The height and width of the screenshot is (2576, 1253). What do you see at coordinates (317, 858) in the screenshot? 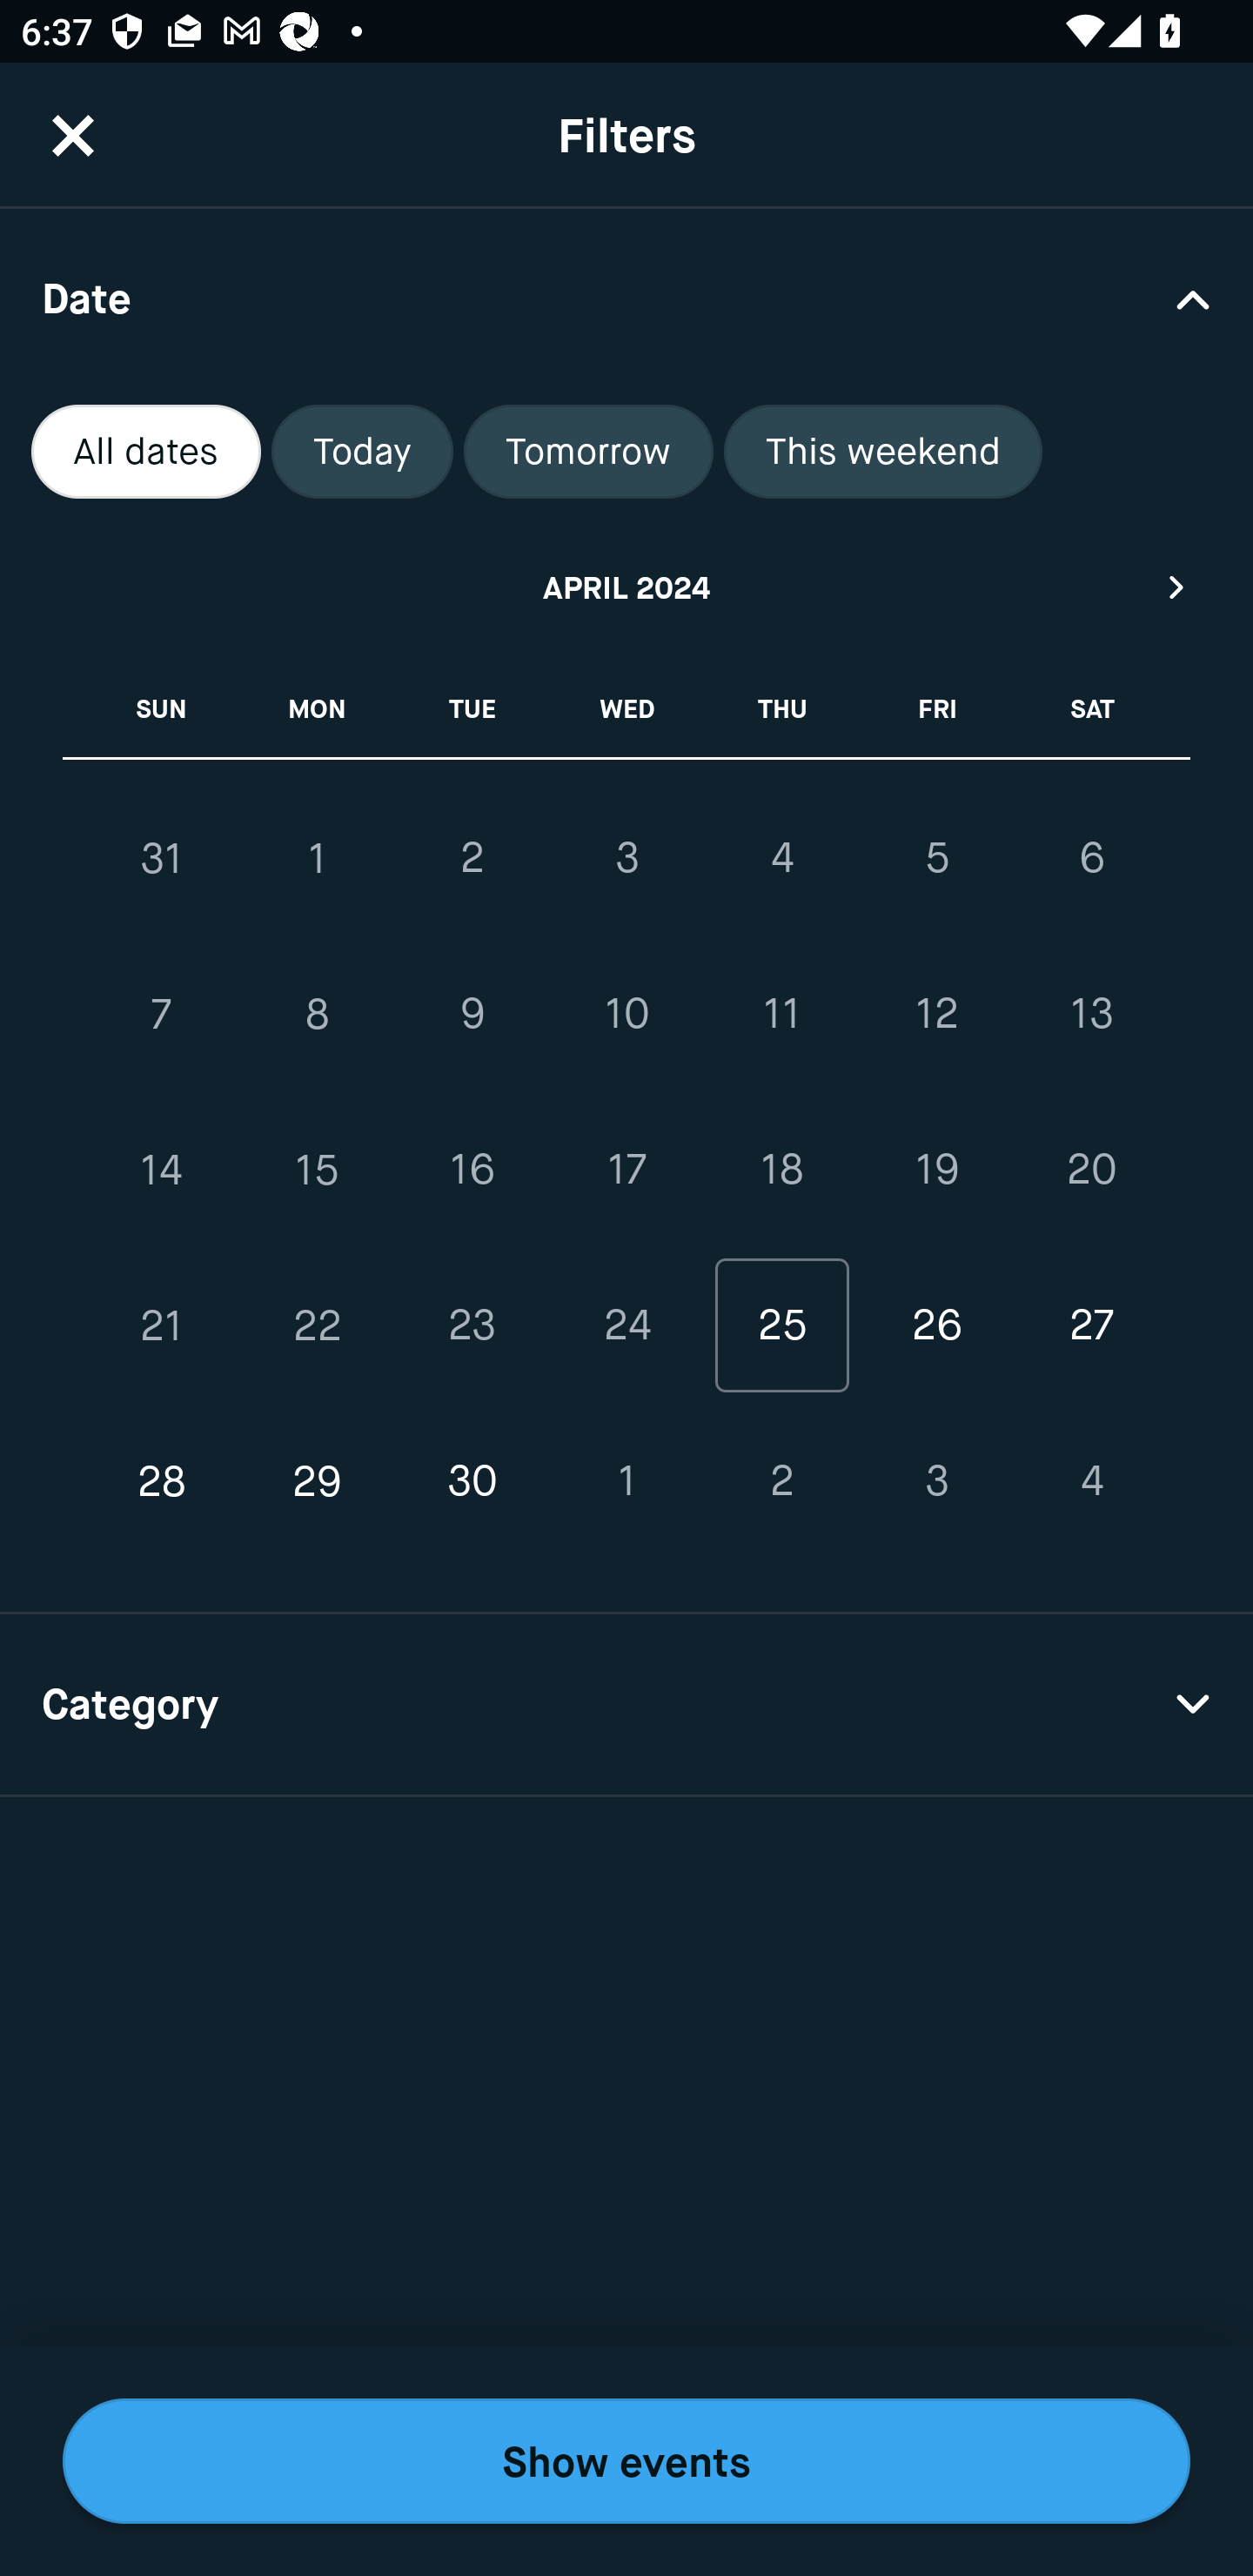
I see `1` at bounding box center [317, 858].